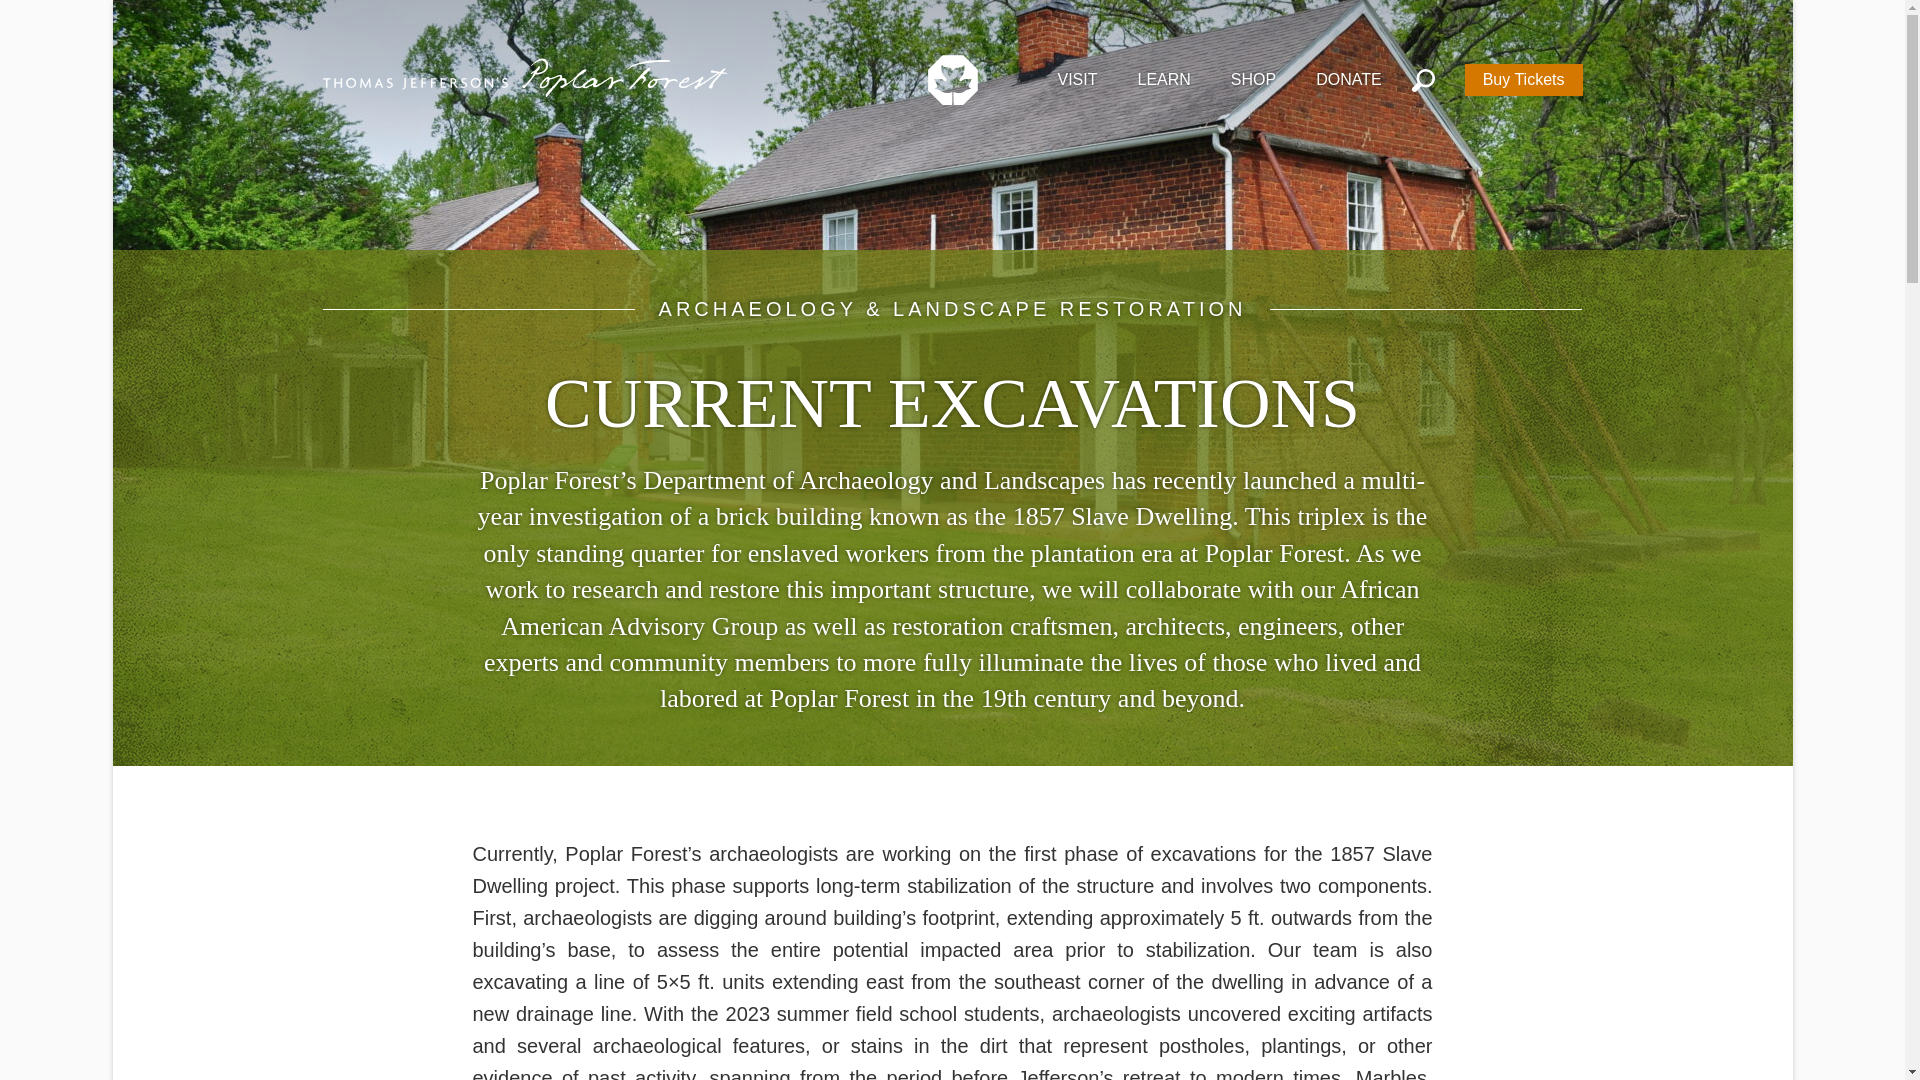 Image resolution: width=1920 pixels, height=1080 pixels. I want to click on Buy Tickets, so click(1523, 79).